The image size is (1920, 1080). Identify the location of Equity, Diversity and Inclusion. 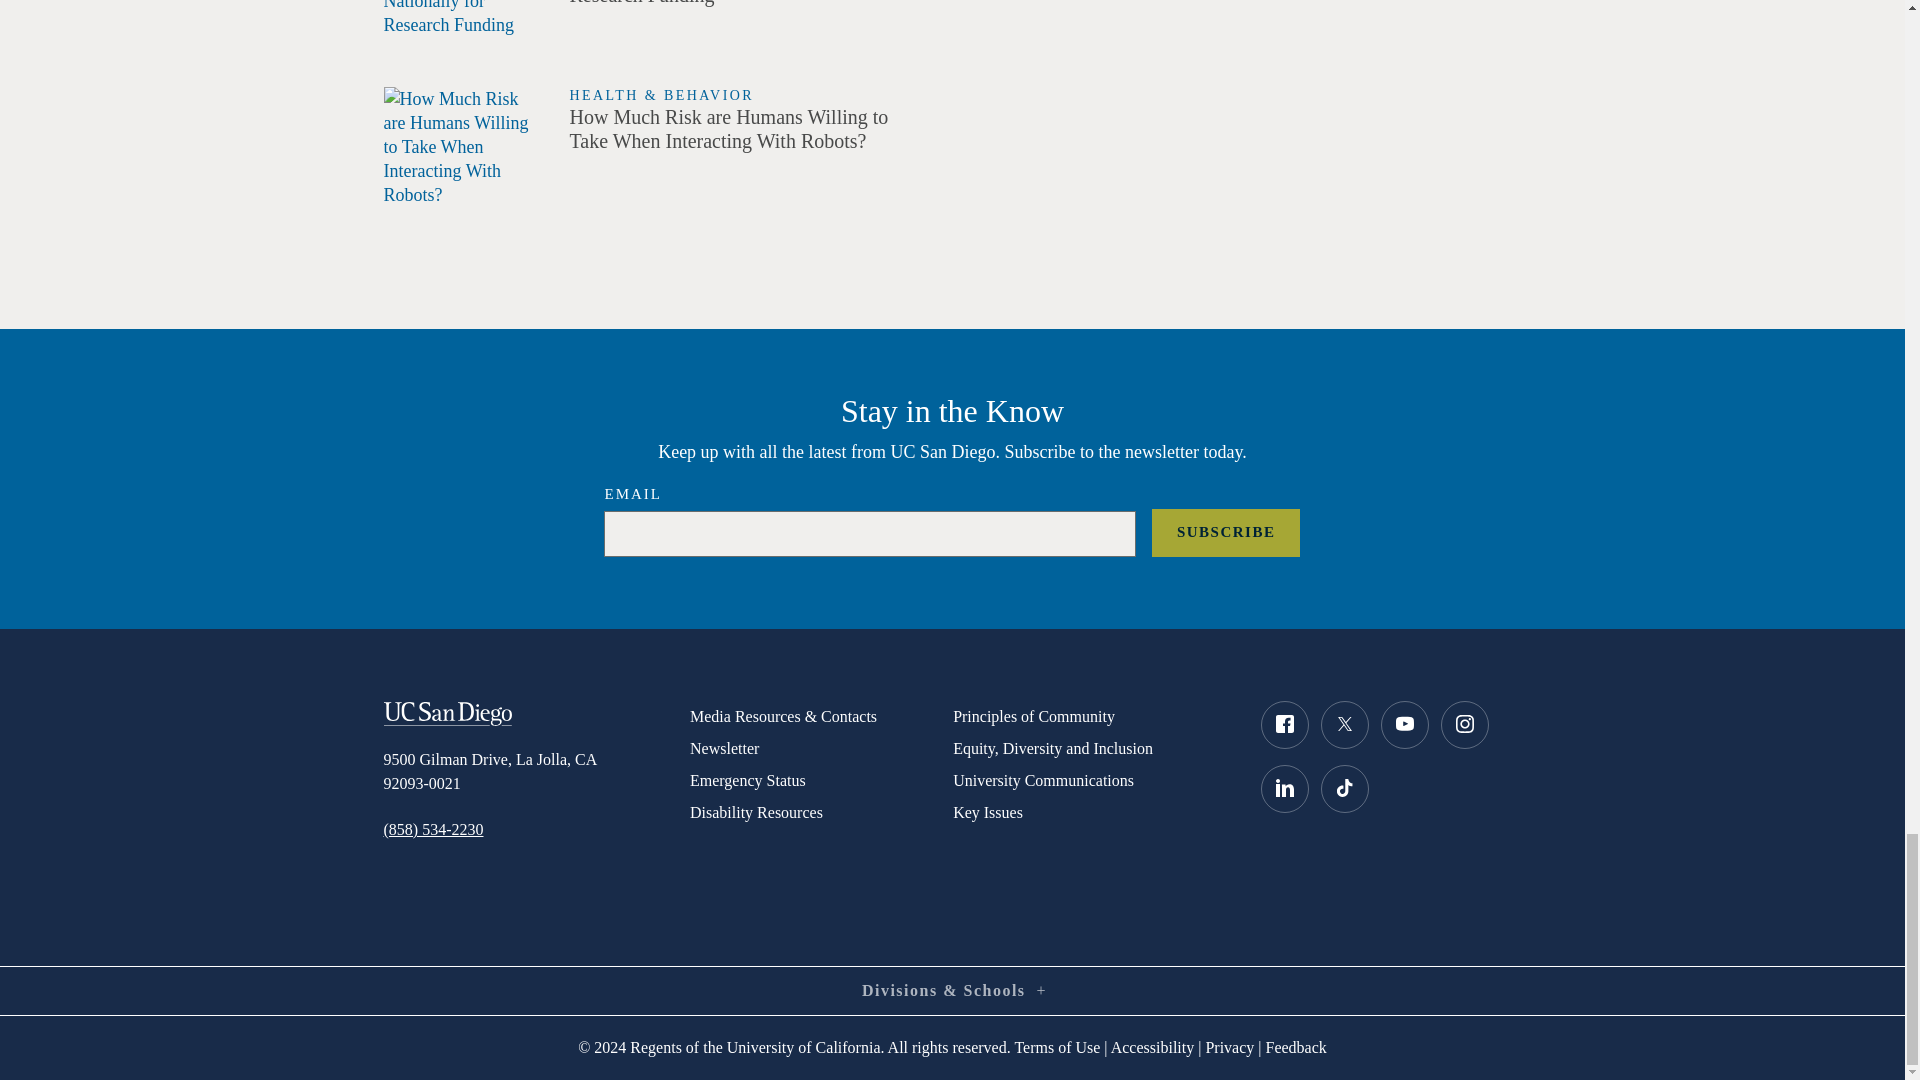
(1090, 748).